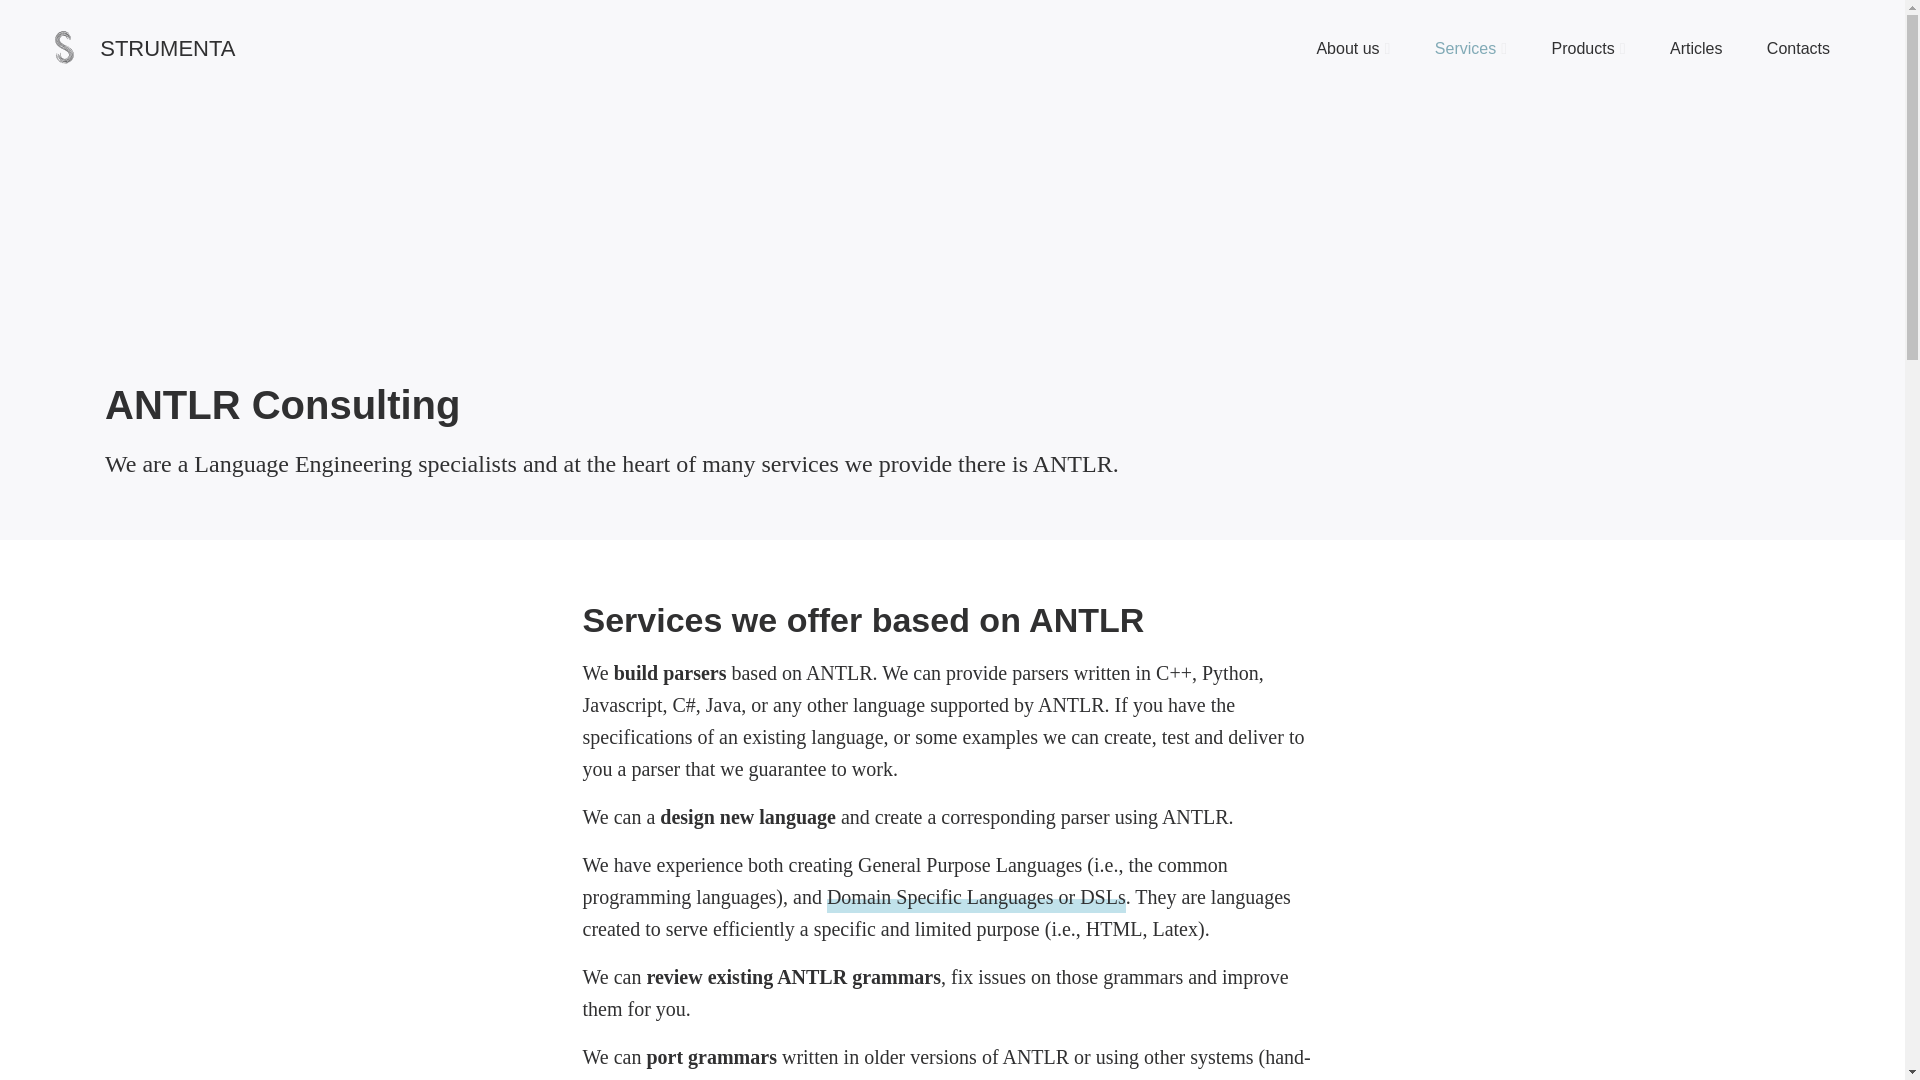  What do you see at coordinates (1470, 48) in the screenshot?
I see `Services` at bounding box center [1470, 48].